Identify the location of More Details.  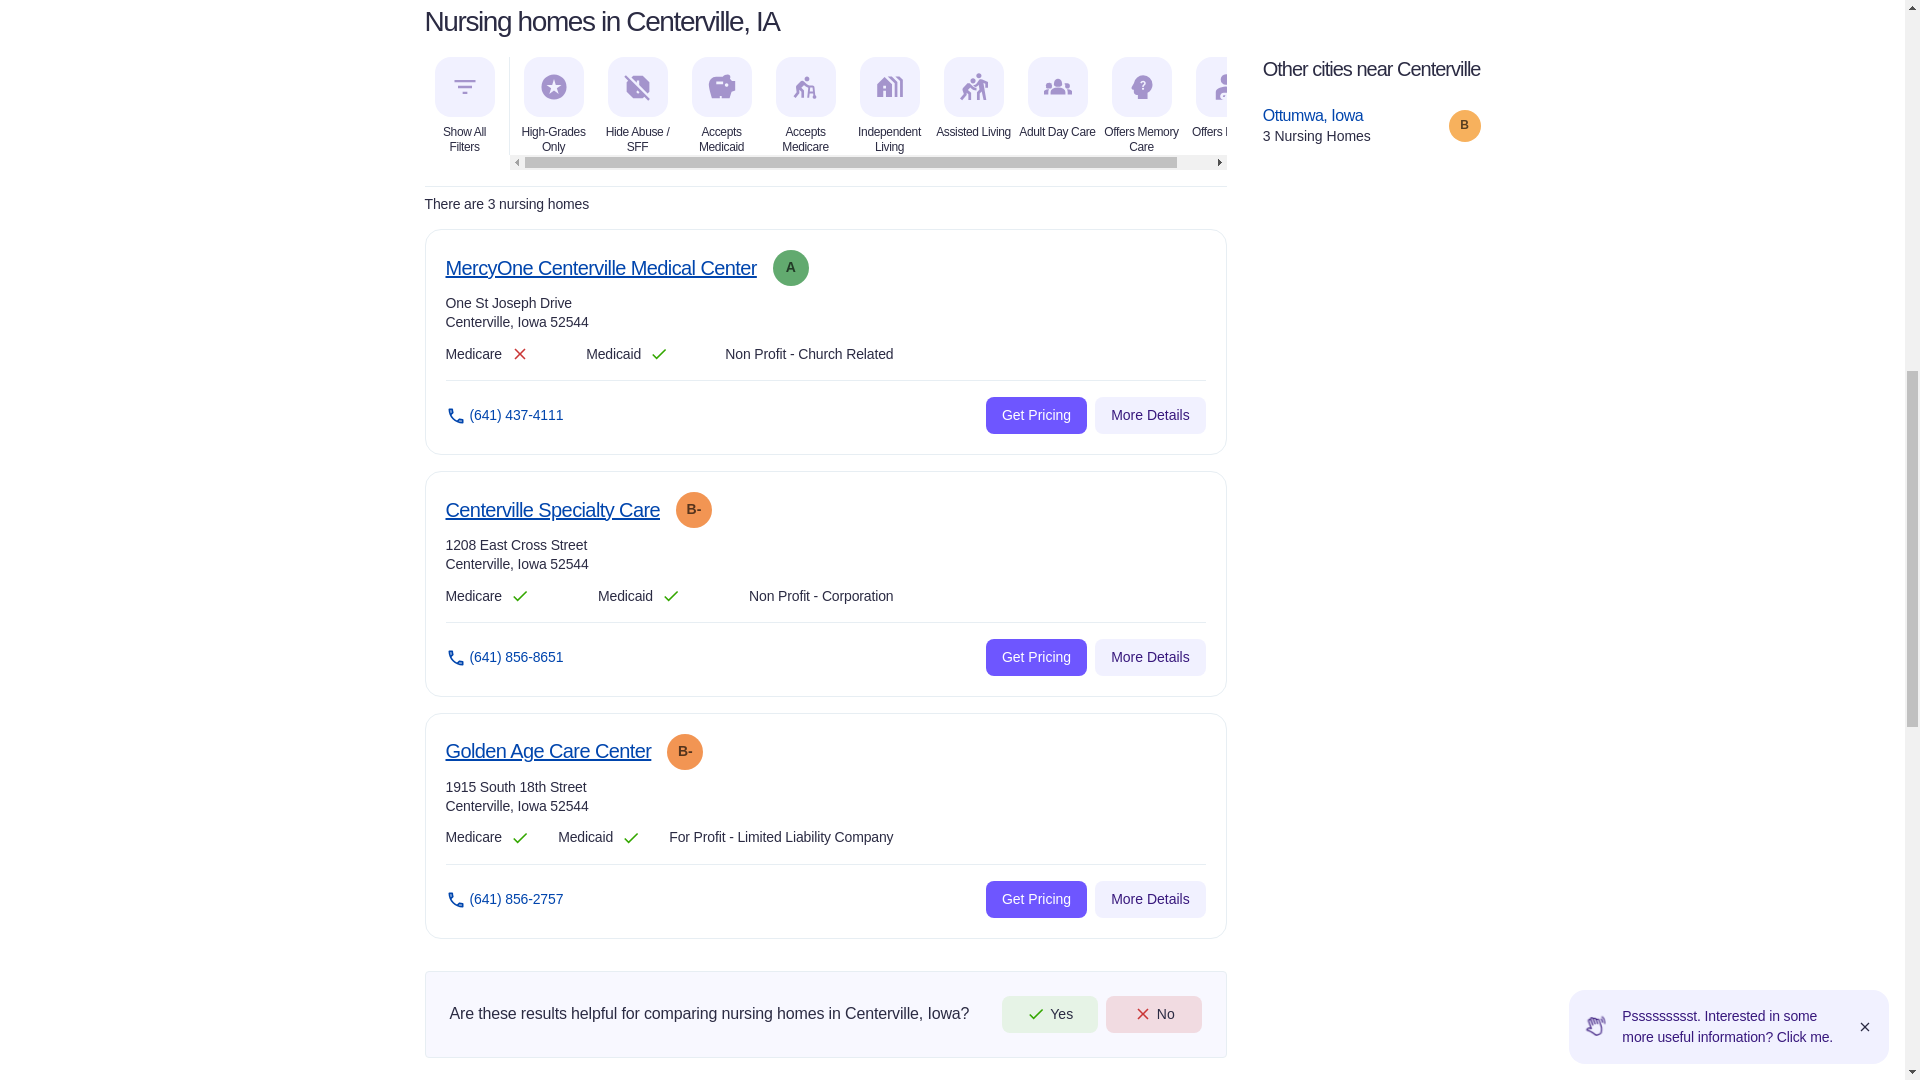
(600, 268).